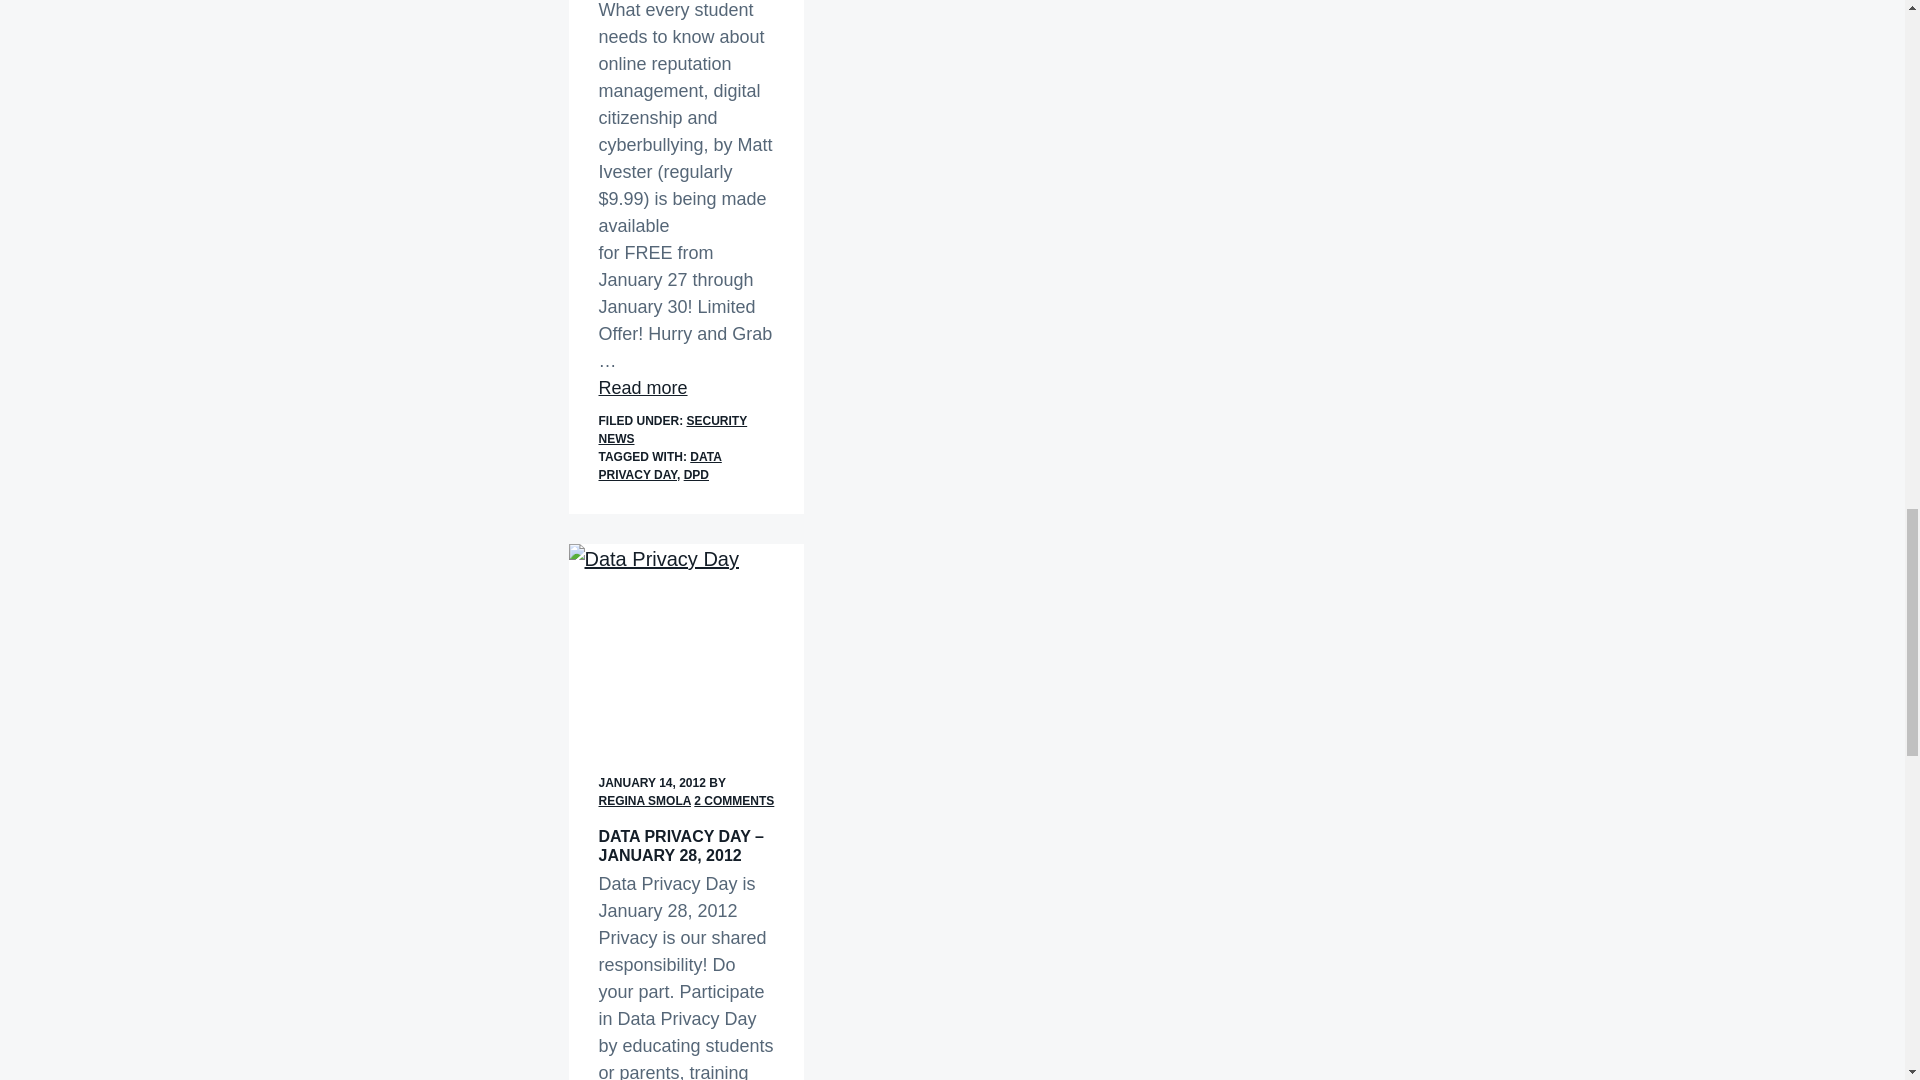  I want to click on SECURITY NEWS, so click(672, 430).